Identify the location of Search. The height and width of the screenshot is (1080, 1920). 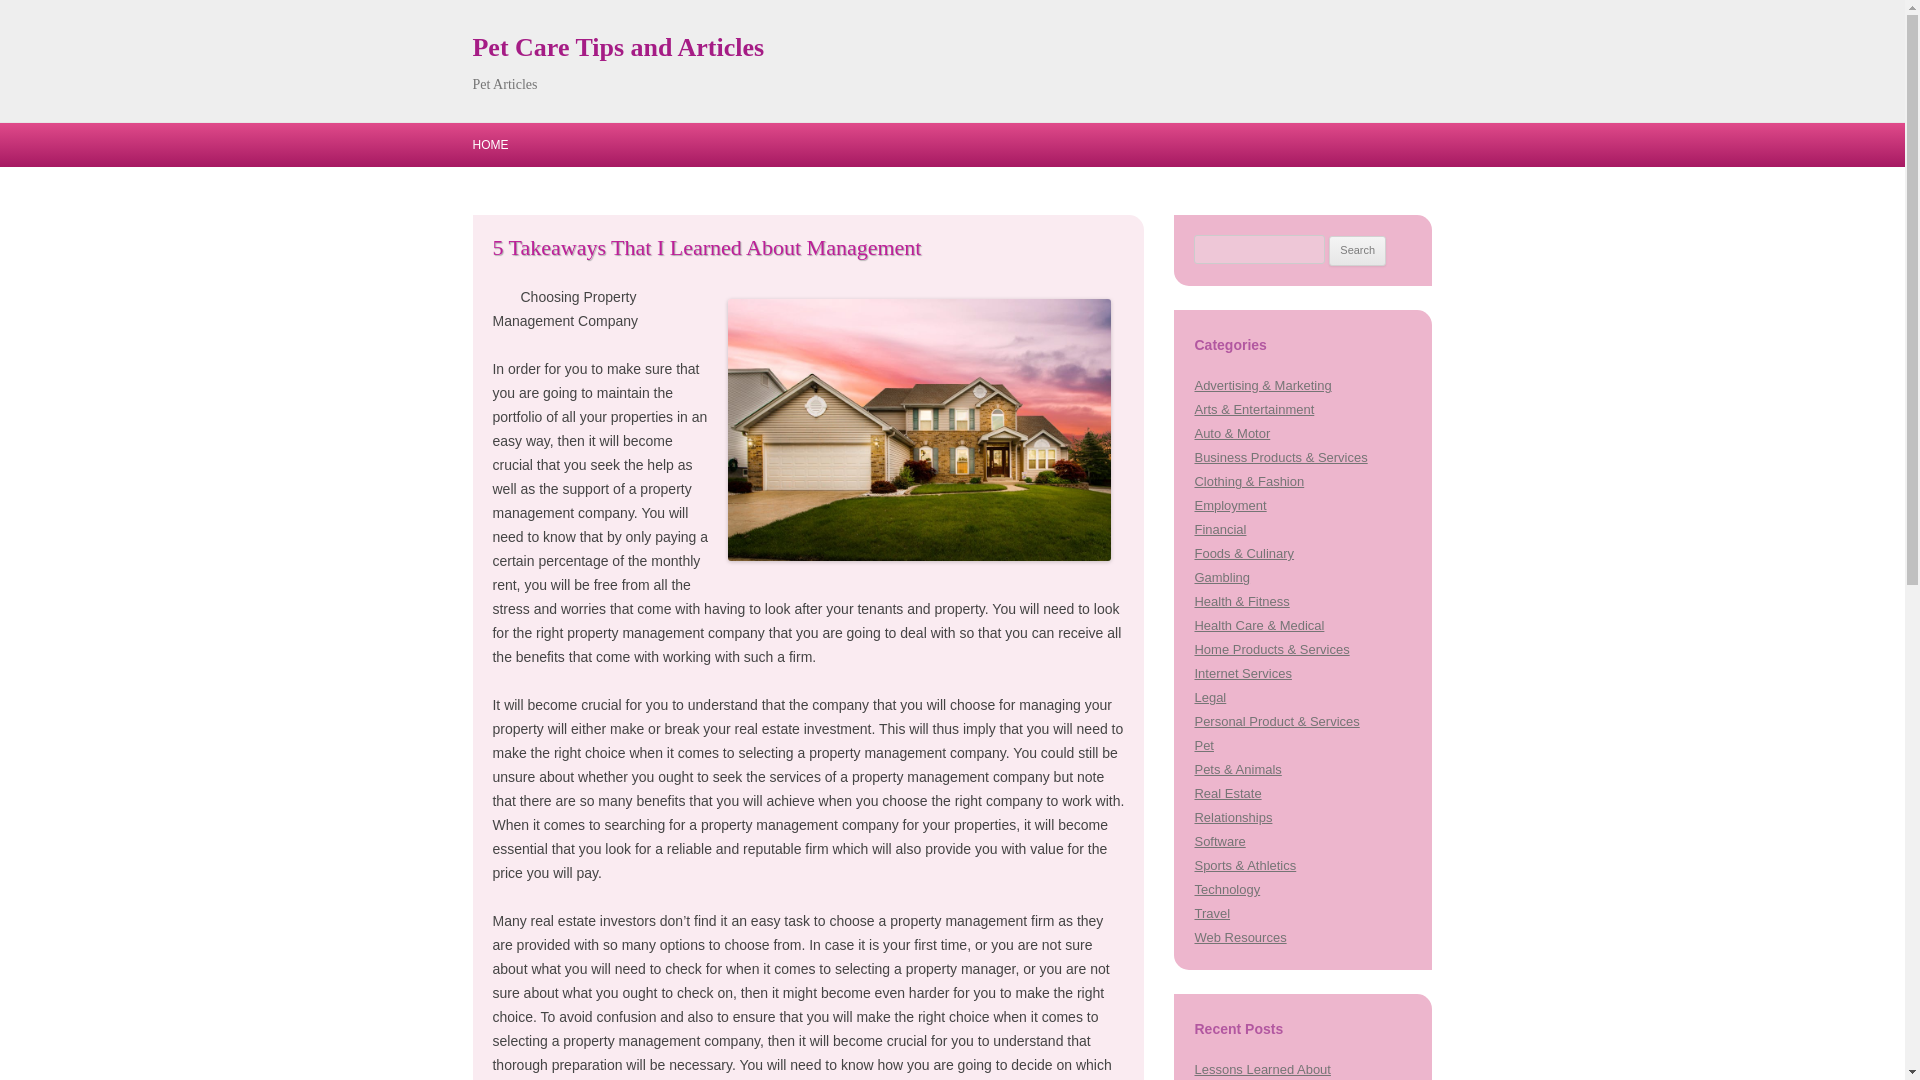
(1357, 250).